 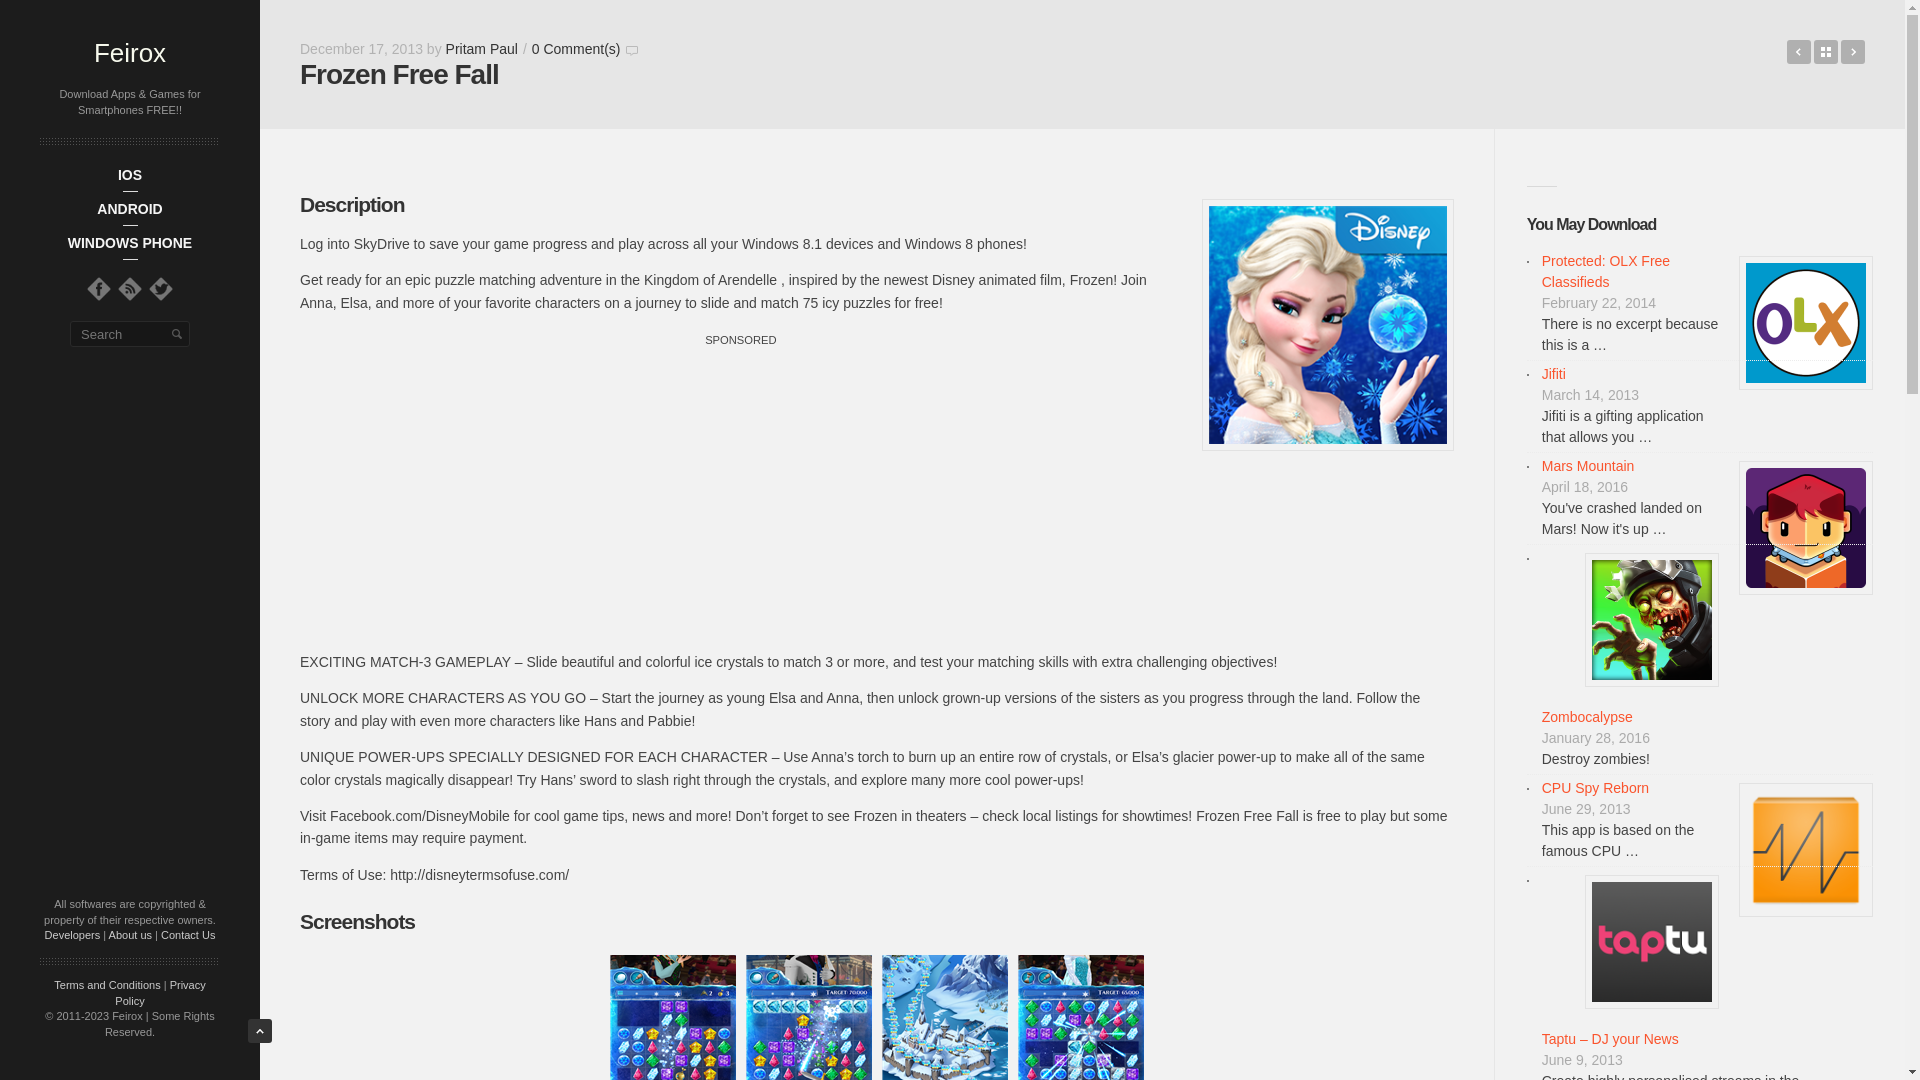 I want to click on Back to Blog, so click(x=1826, y=51).